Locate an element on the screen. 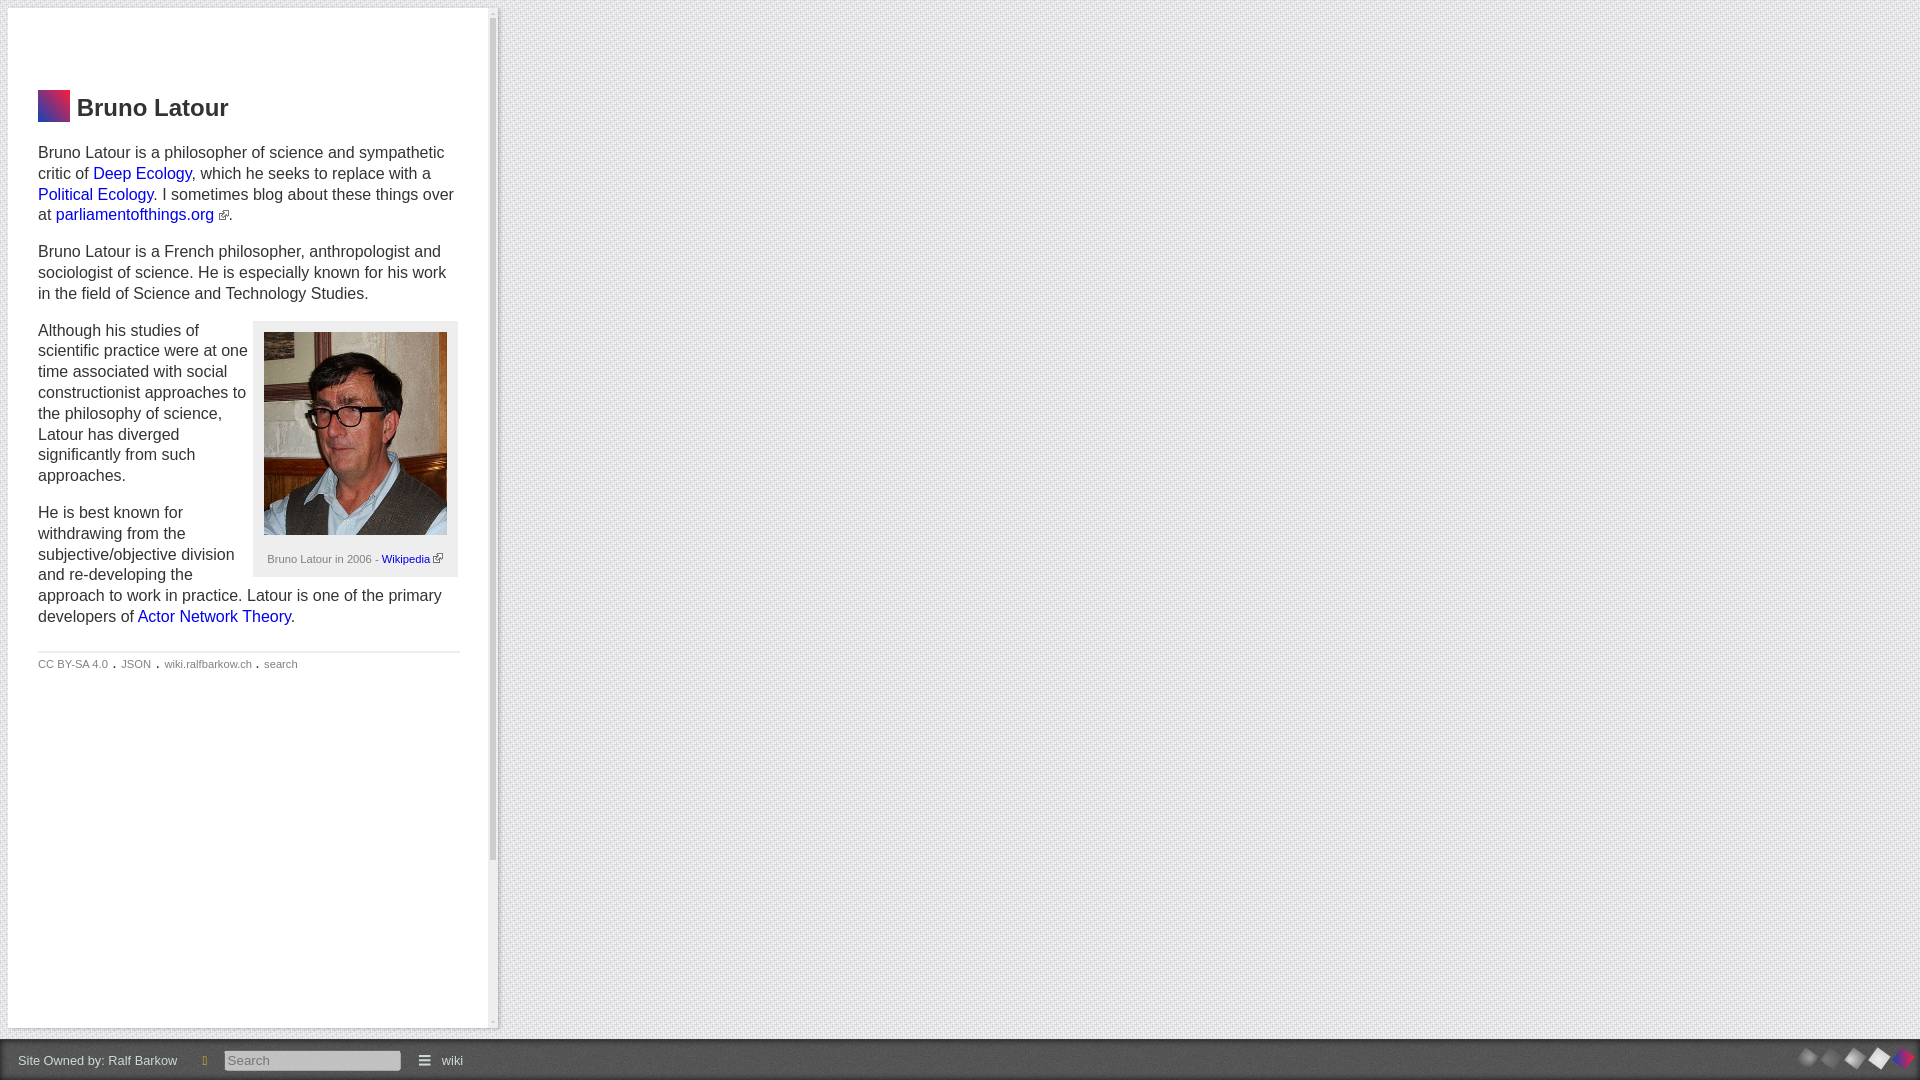 The height and width of the screenshot is (1080, 1920). ward.bay.wiki.org is located at coordinates (1802, 1060).